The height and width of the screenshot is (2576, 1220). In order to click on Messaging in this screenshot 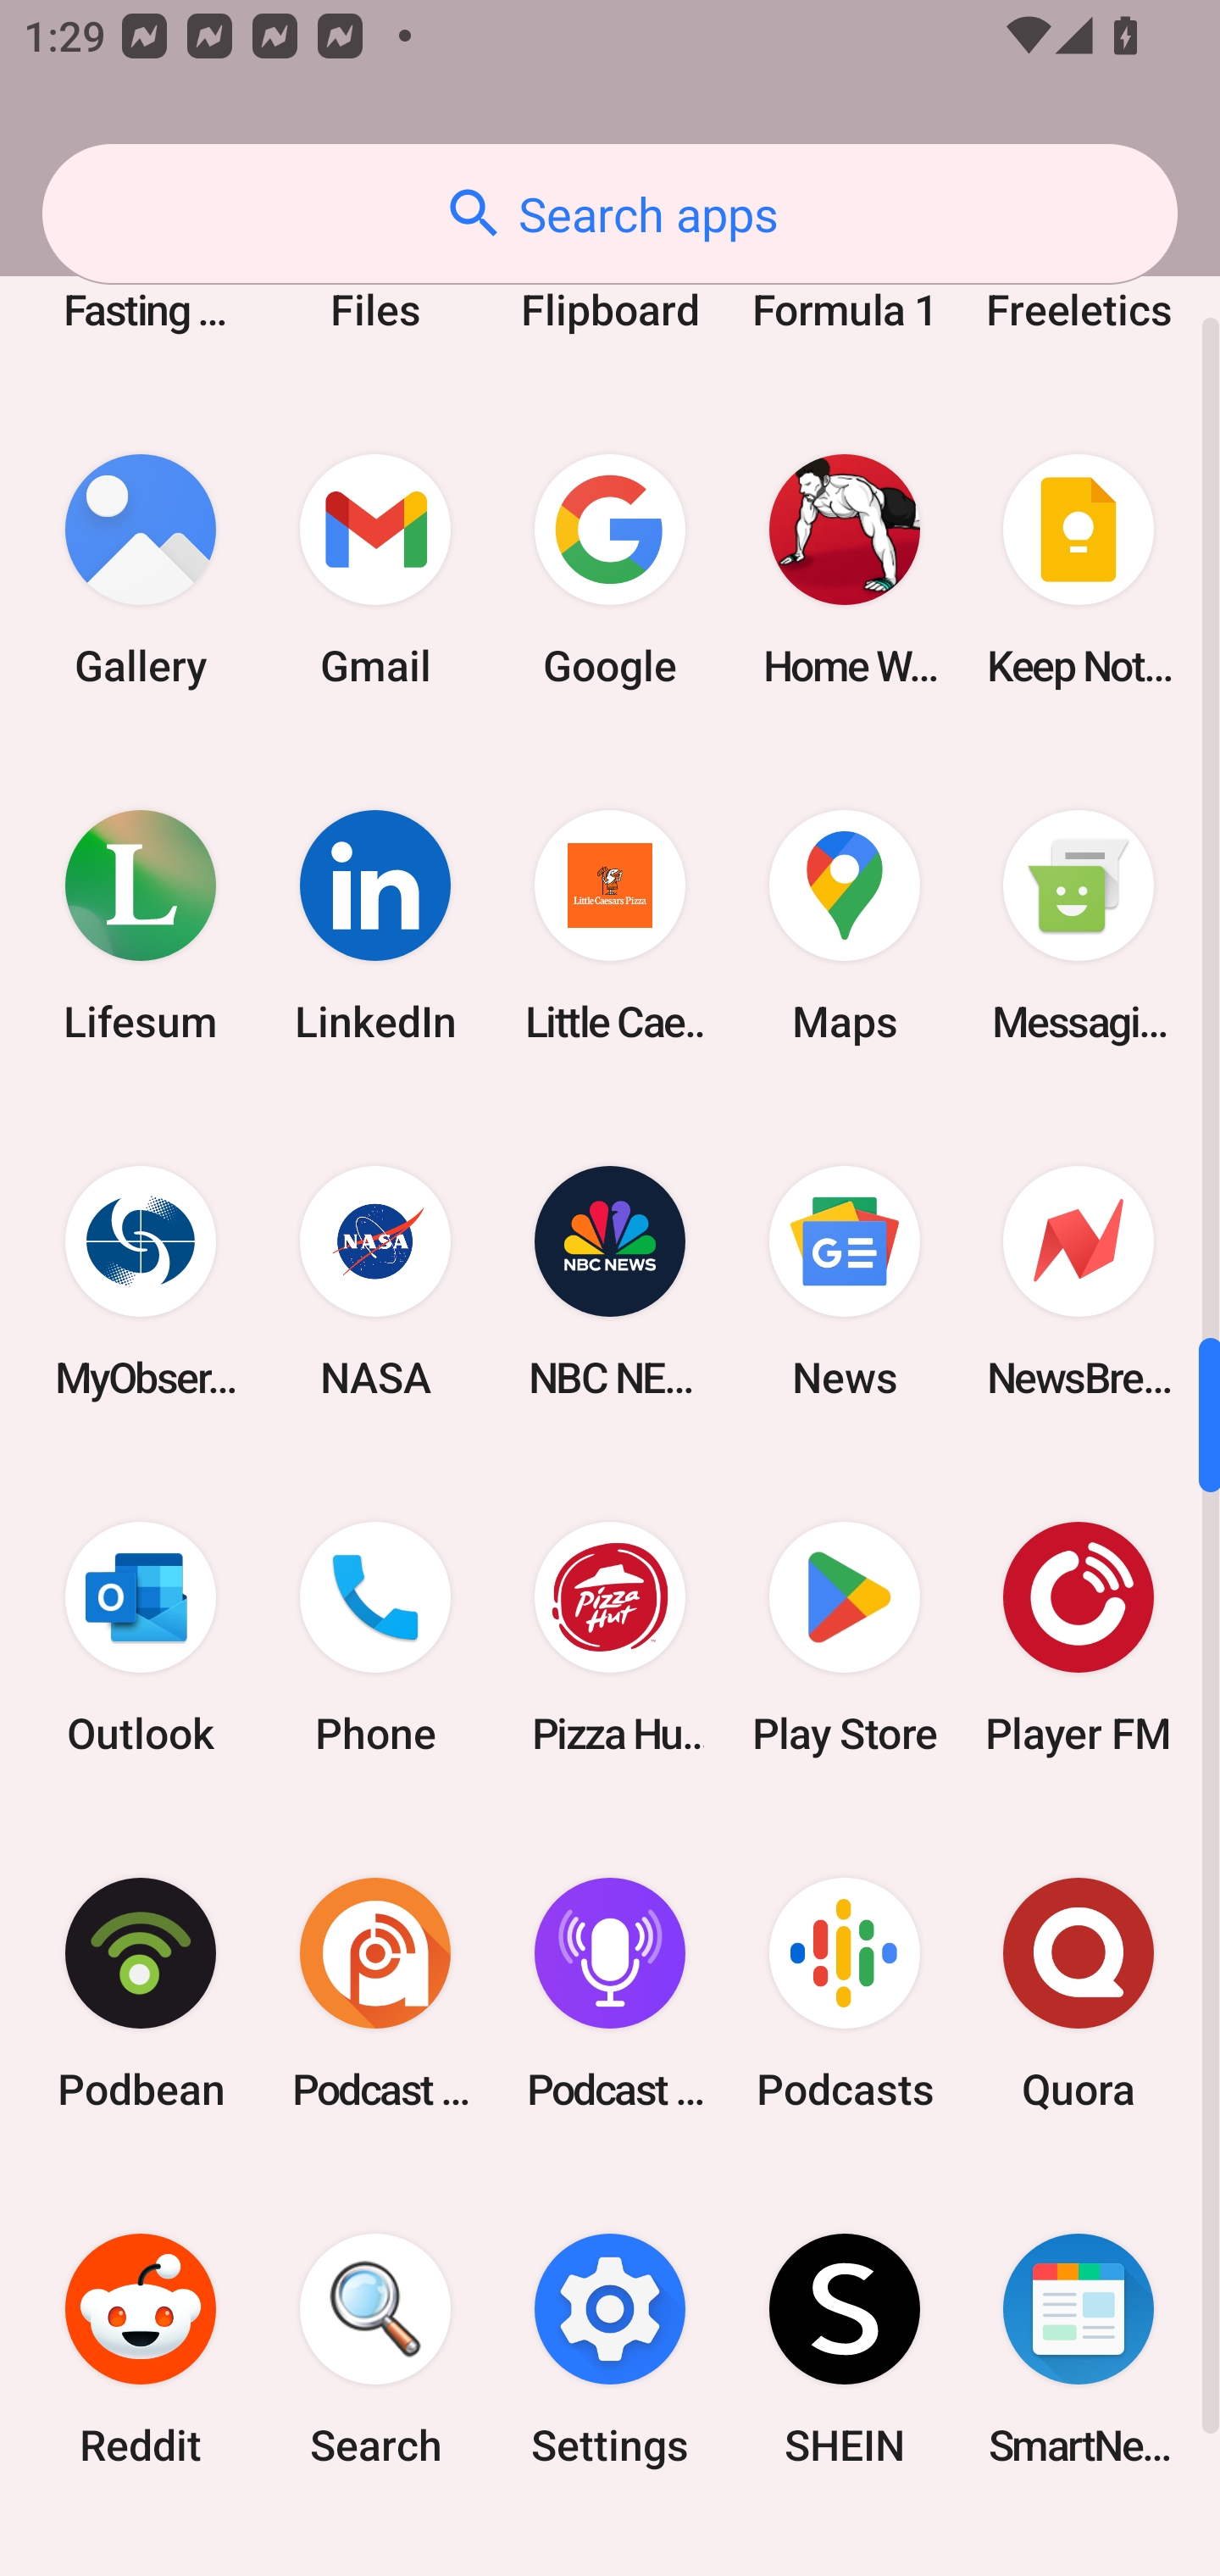, I will do `click(1079, 925)`.